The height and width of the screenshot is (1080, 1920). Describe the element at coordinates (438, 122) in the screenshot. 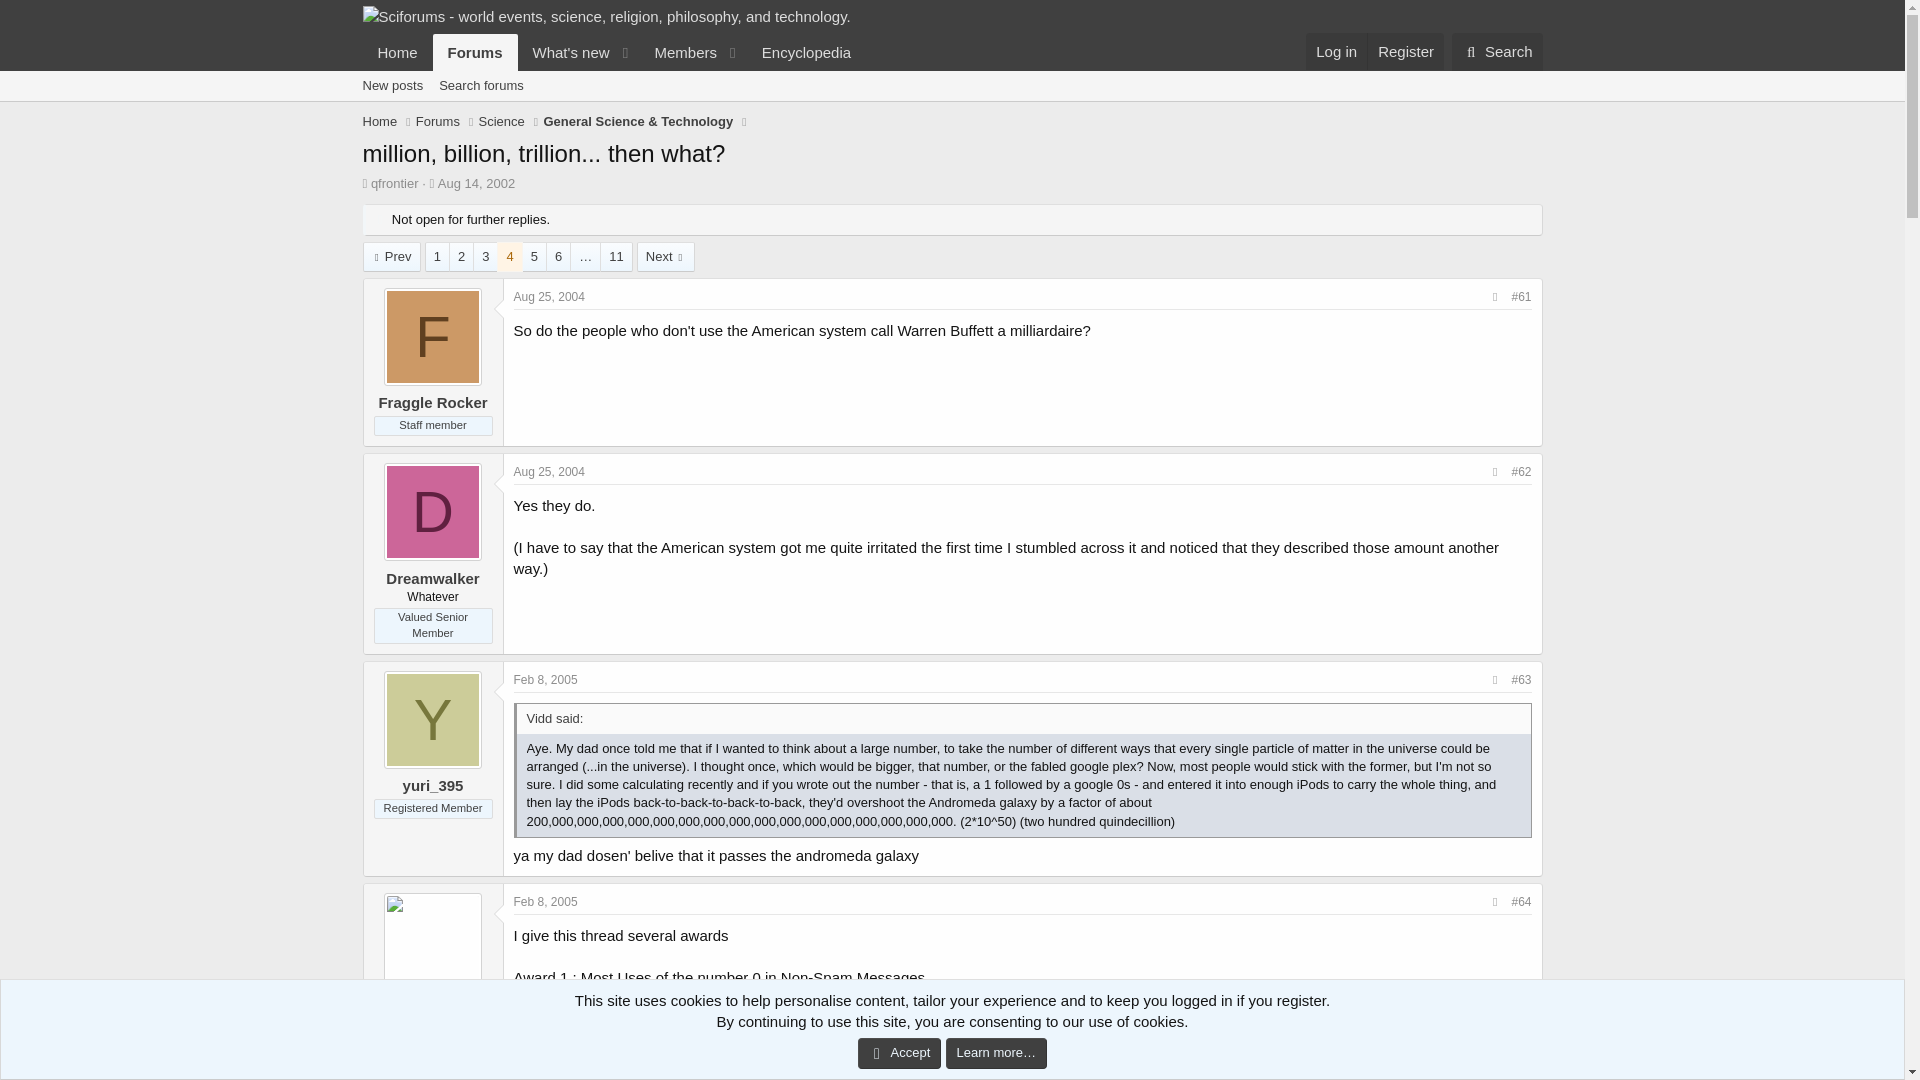

I see `Forums` at that location.